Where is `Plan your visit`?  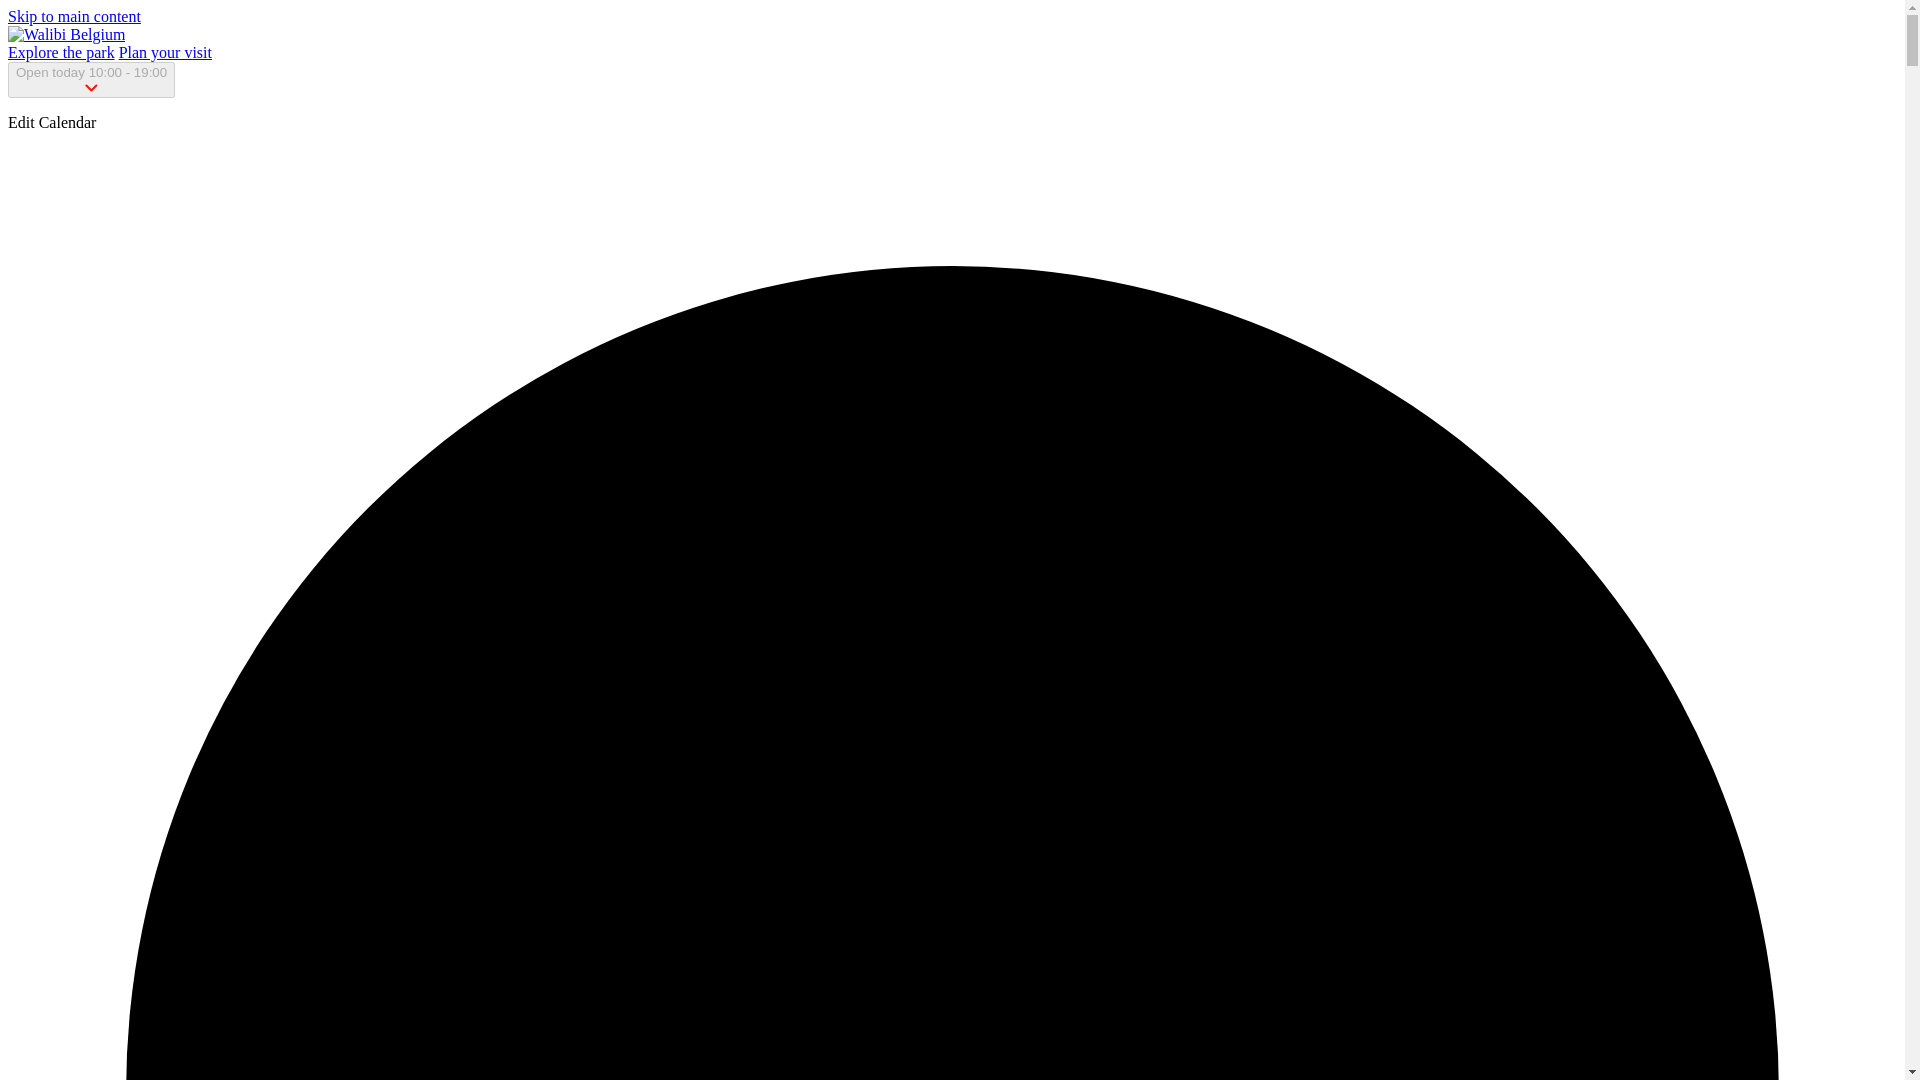
Plan your visit is located at coordinates (165, 52).